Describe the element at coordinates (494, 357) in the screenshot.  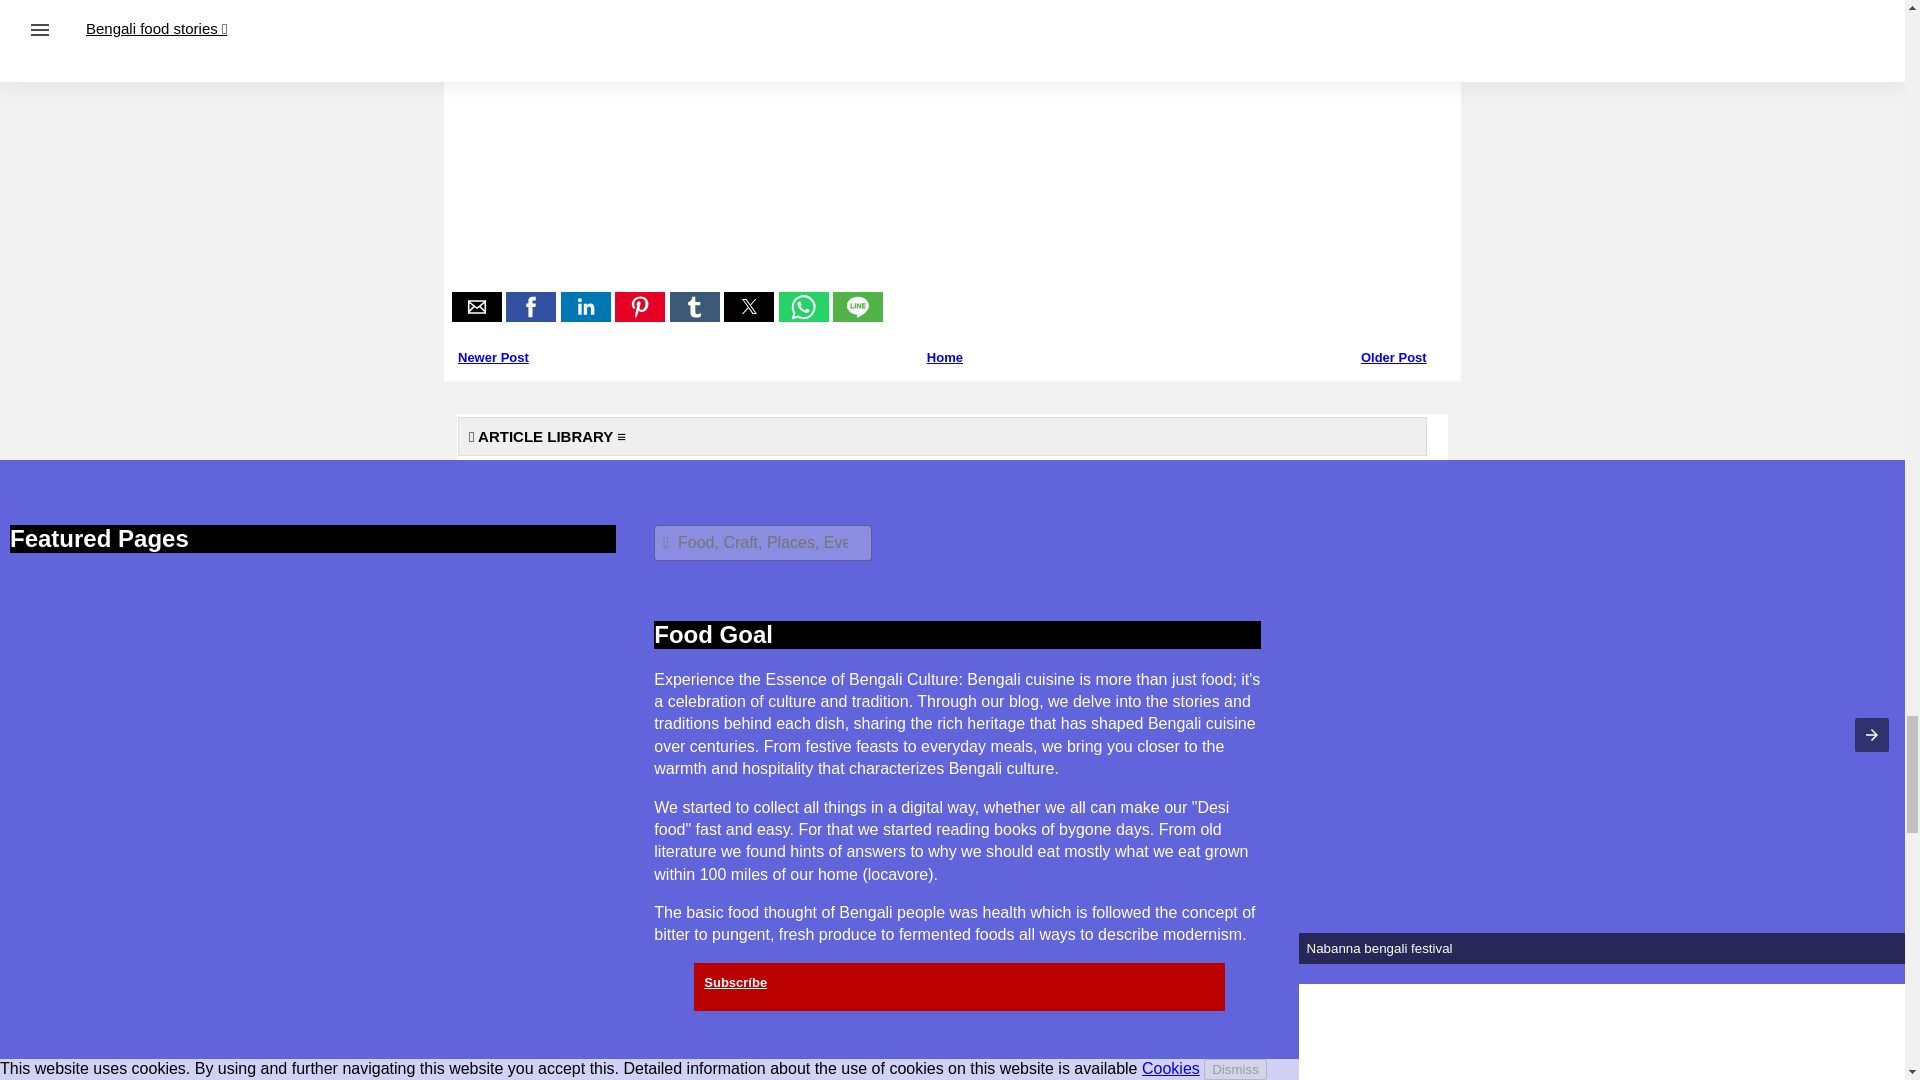
I see `Newer Post` at that location.